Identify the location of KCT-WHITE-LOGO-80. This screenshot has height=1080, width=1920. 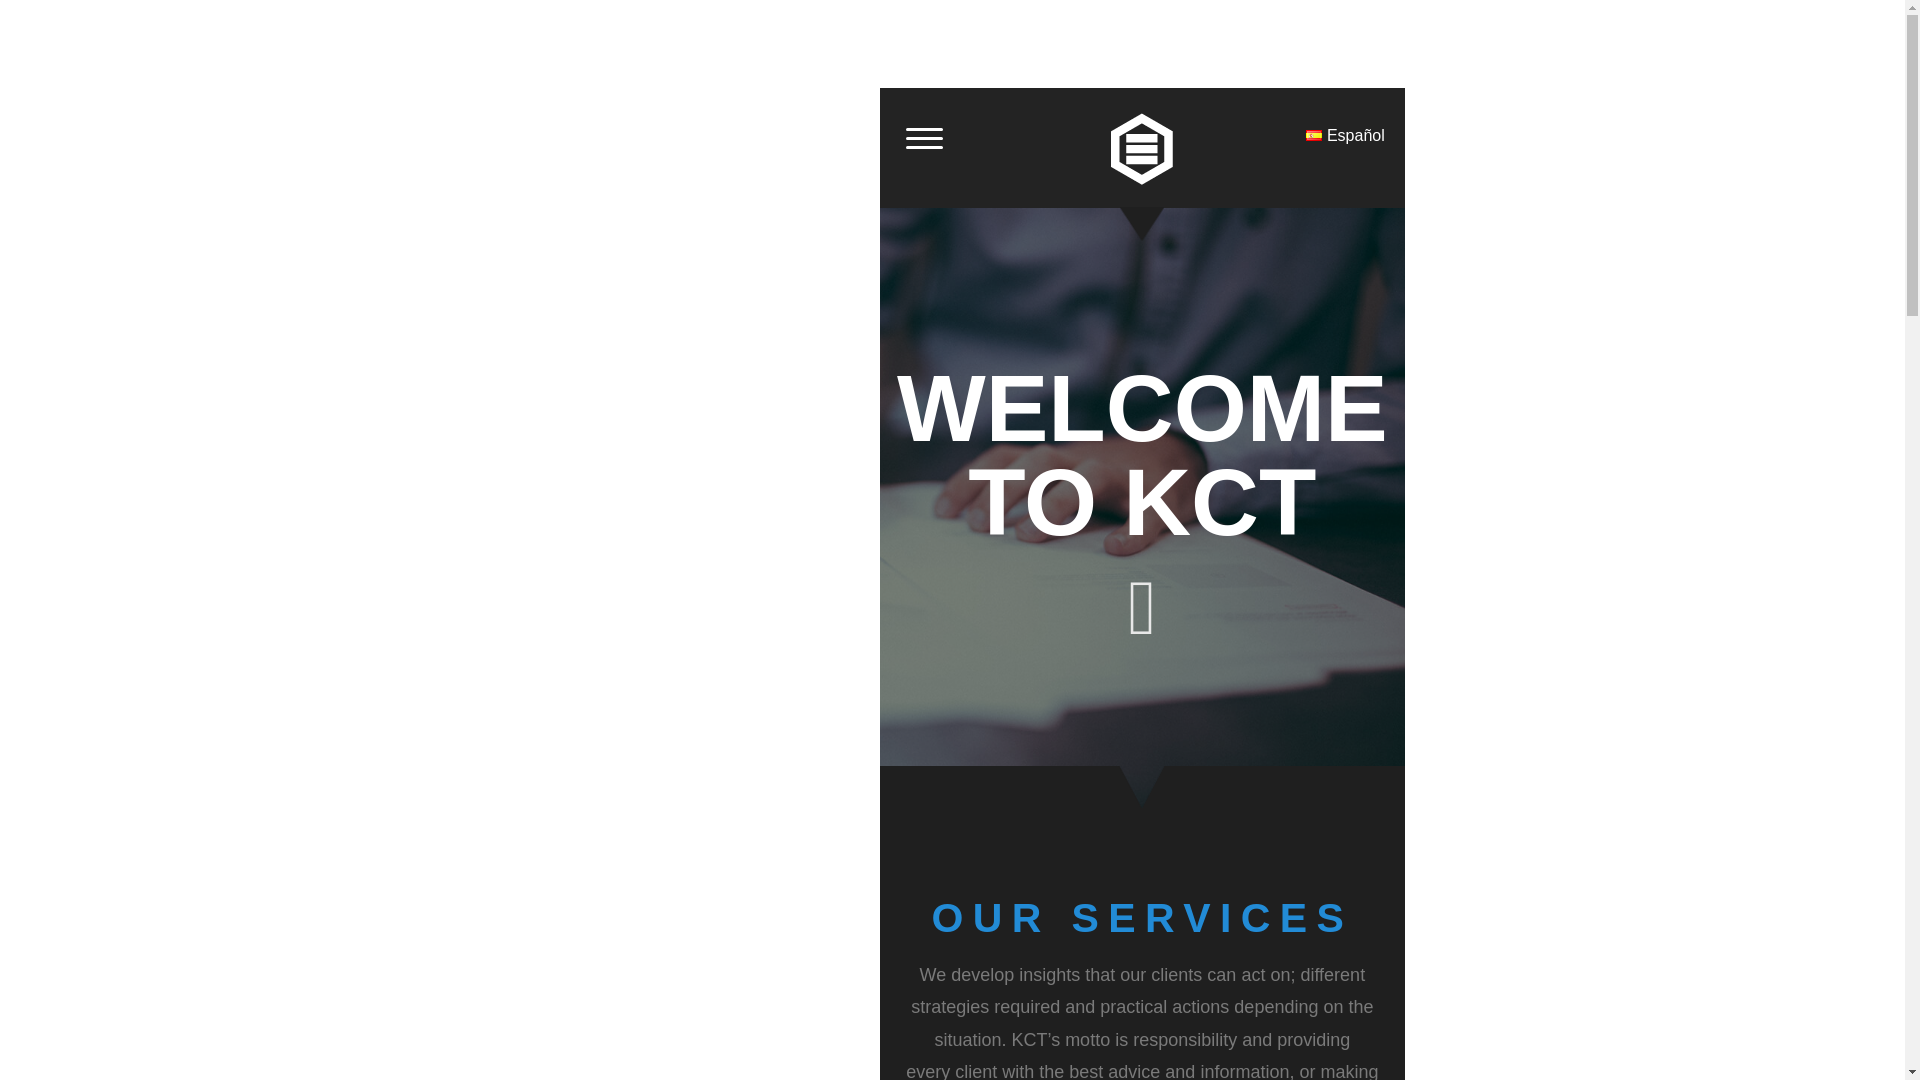
(1140, 148).